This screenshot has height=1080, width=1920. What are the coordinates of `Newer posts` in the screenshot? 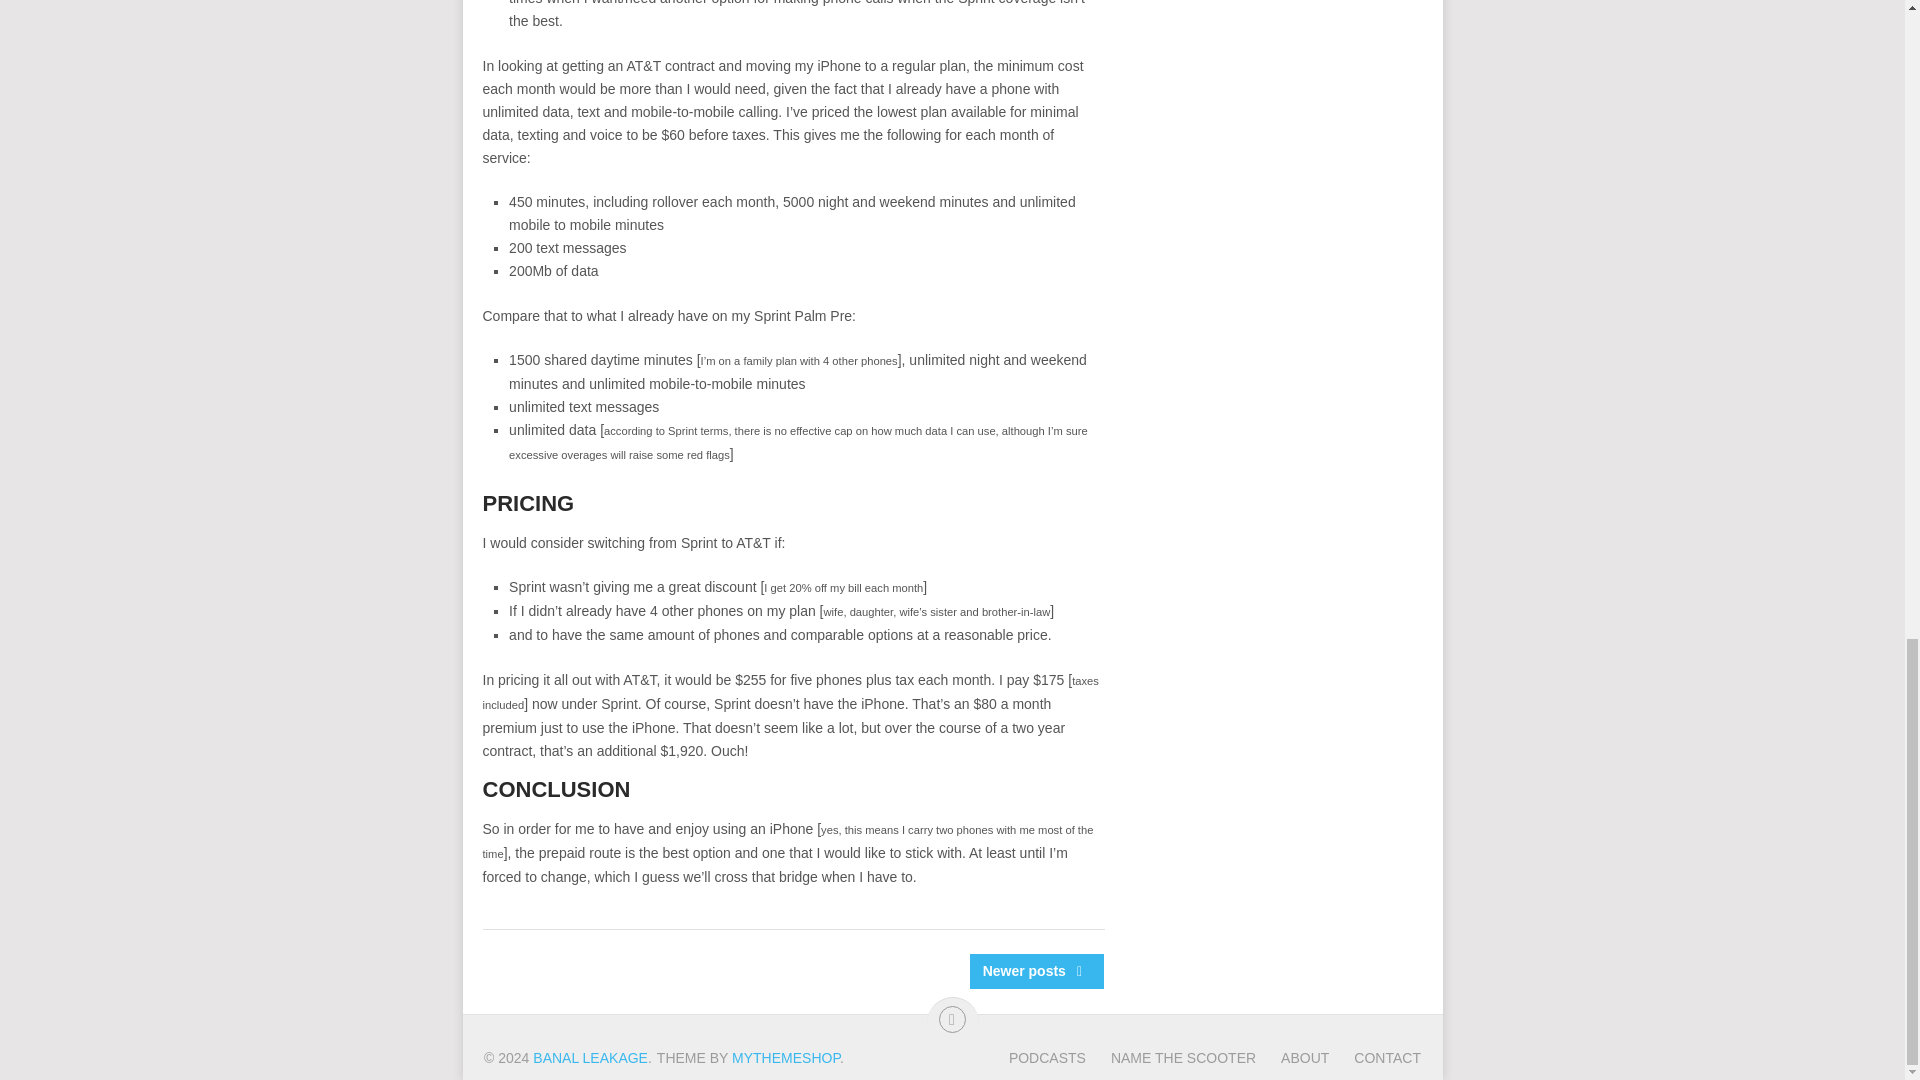 It's located at (1036, 971).